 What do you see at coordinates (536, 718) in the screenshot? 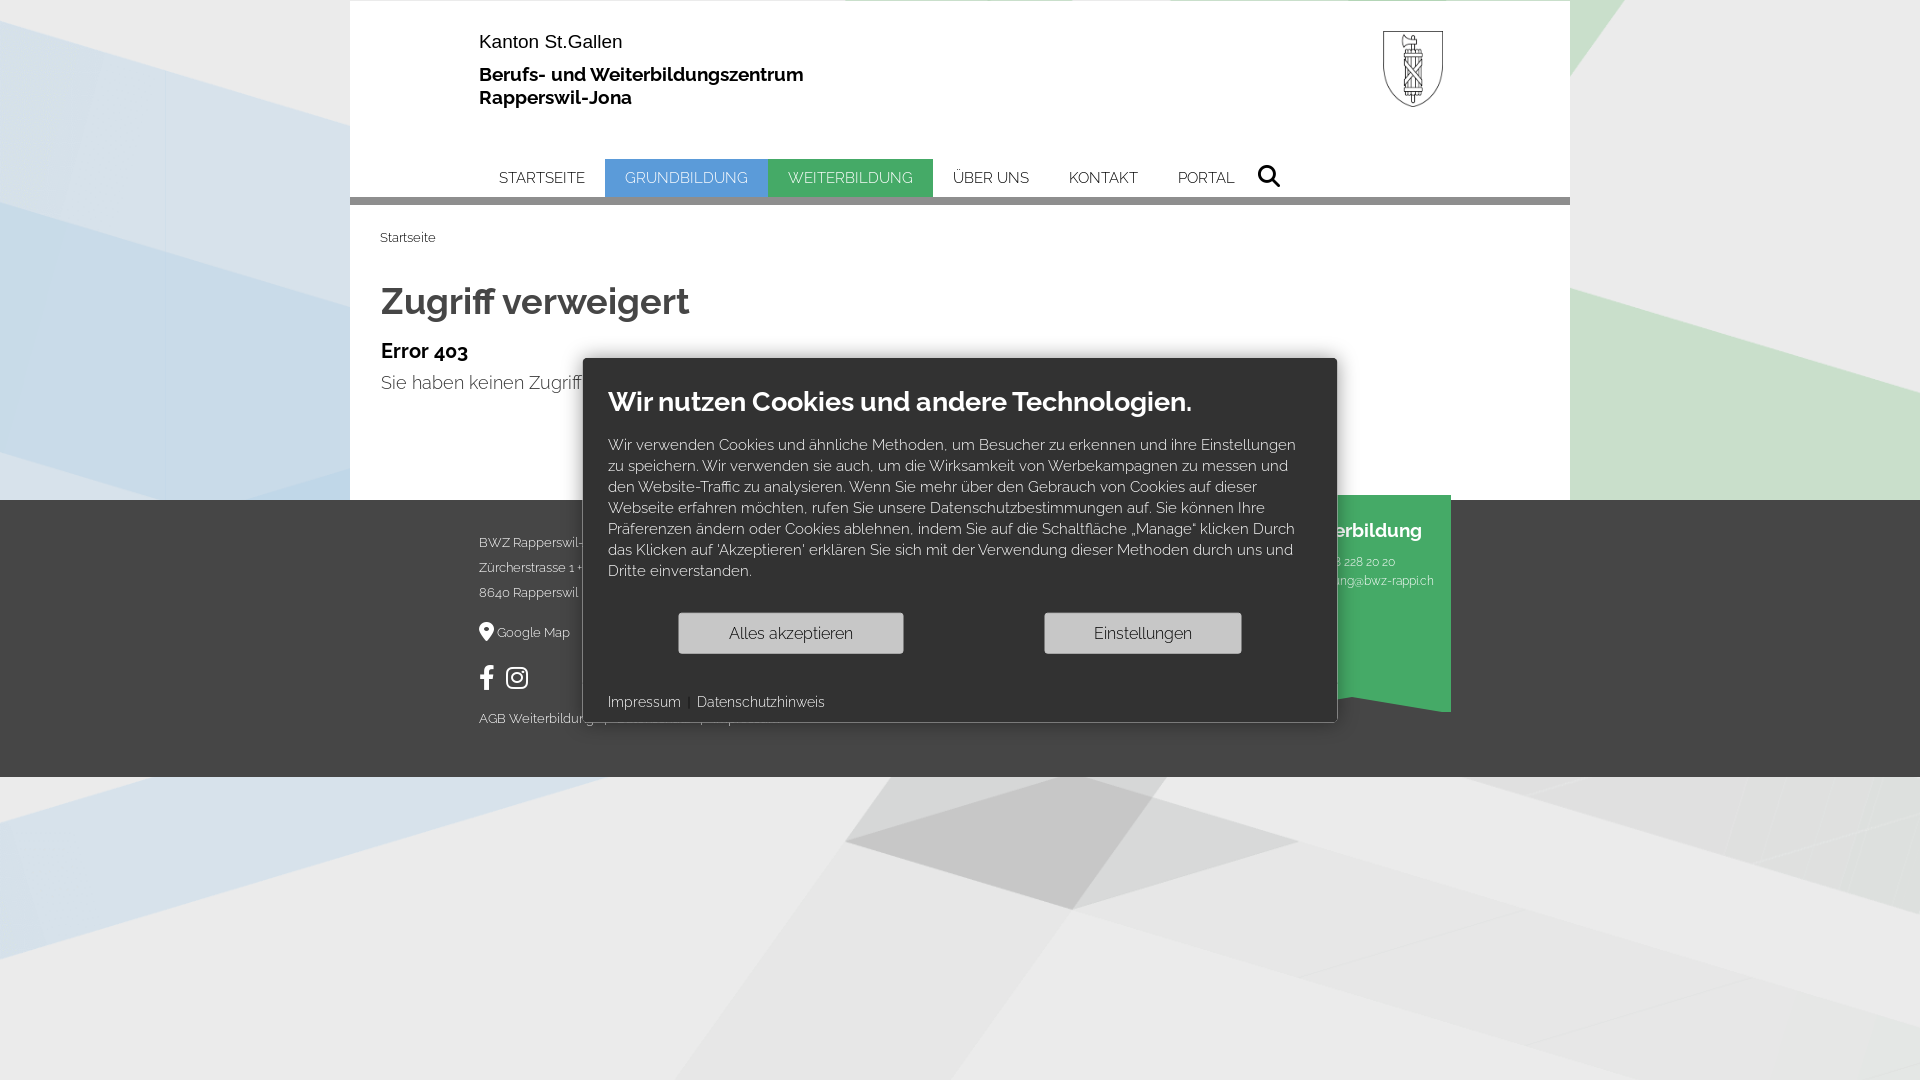
I see `AGB Weiterbildung` at bounding box center [536, 718].